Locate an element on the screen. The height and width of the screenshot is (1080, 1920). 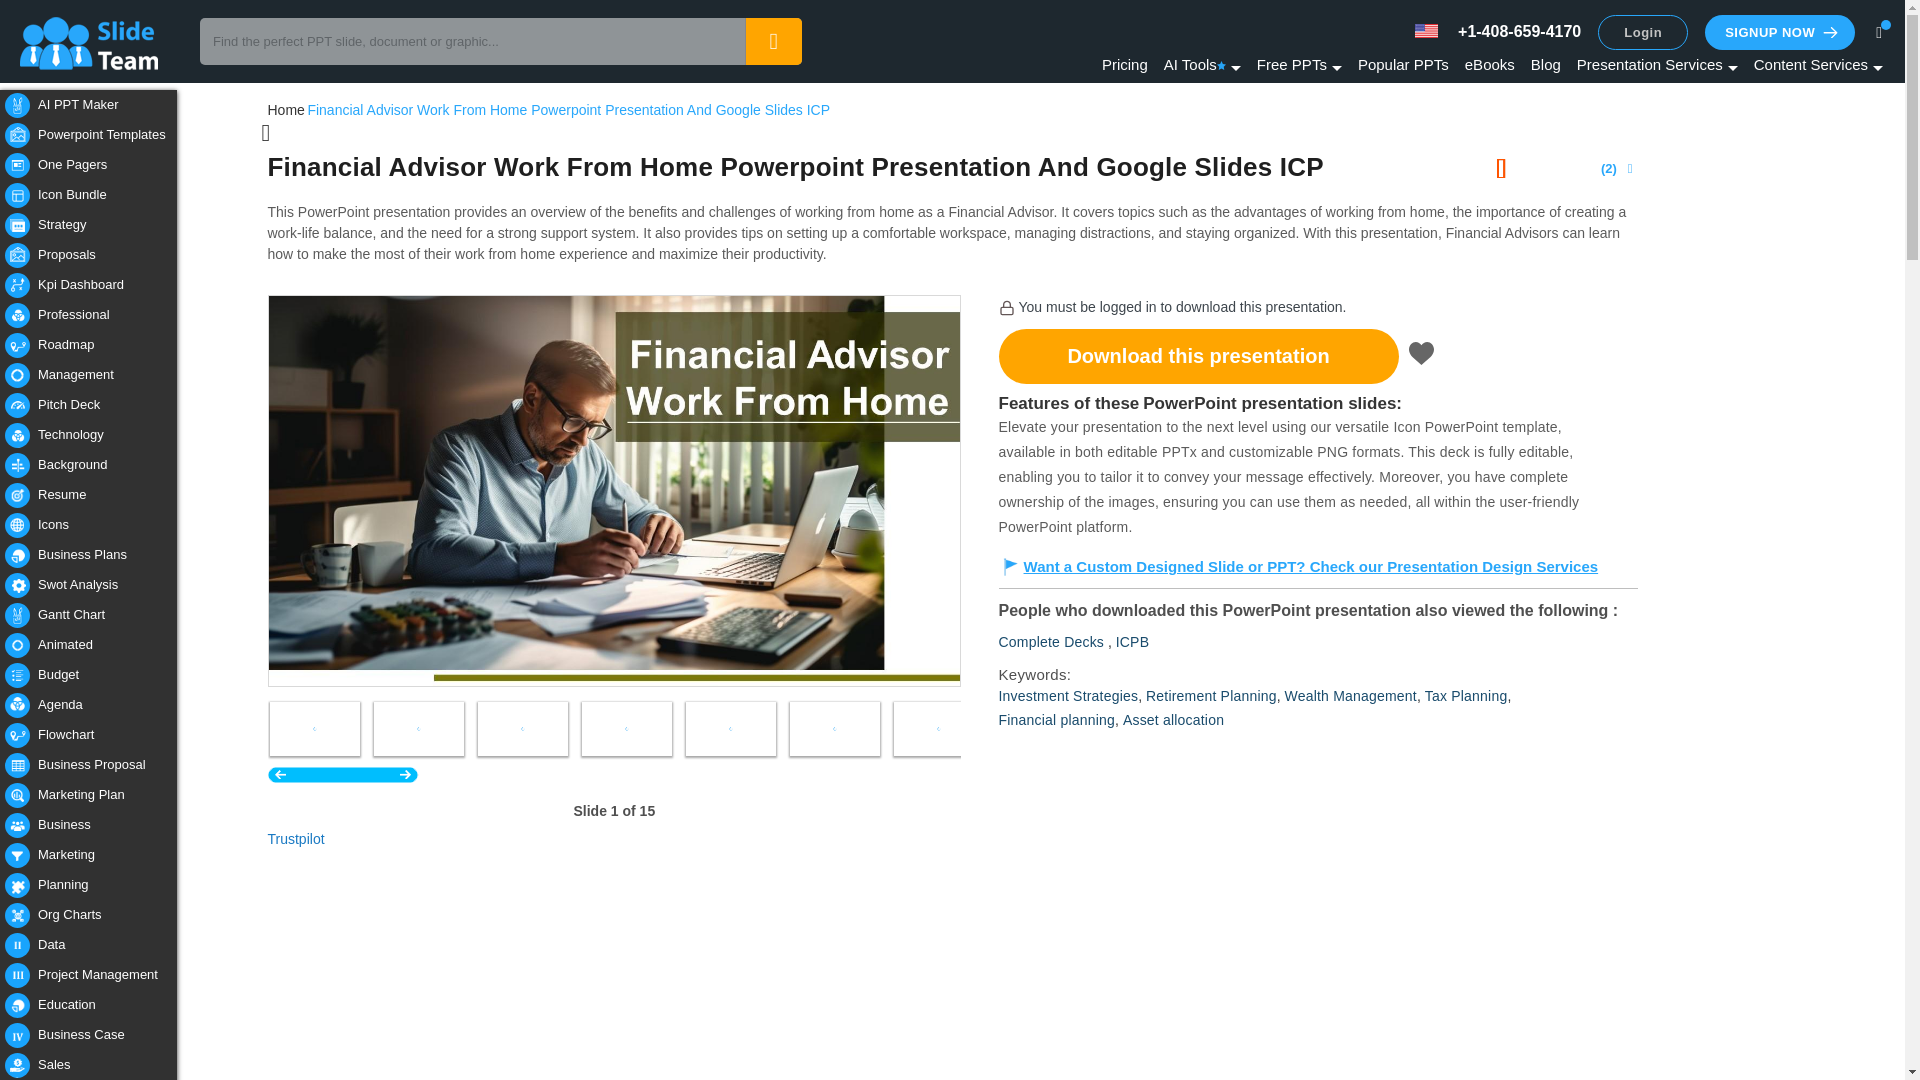
Find the perfect ppt slide, document or graphic... is located at coordinates (500, 41).